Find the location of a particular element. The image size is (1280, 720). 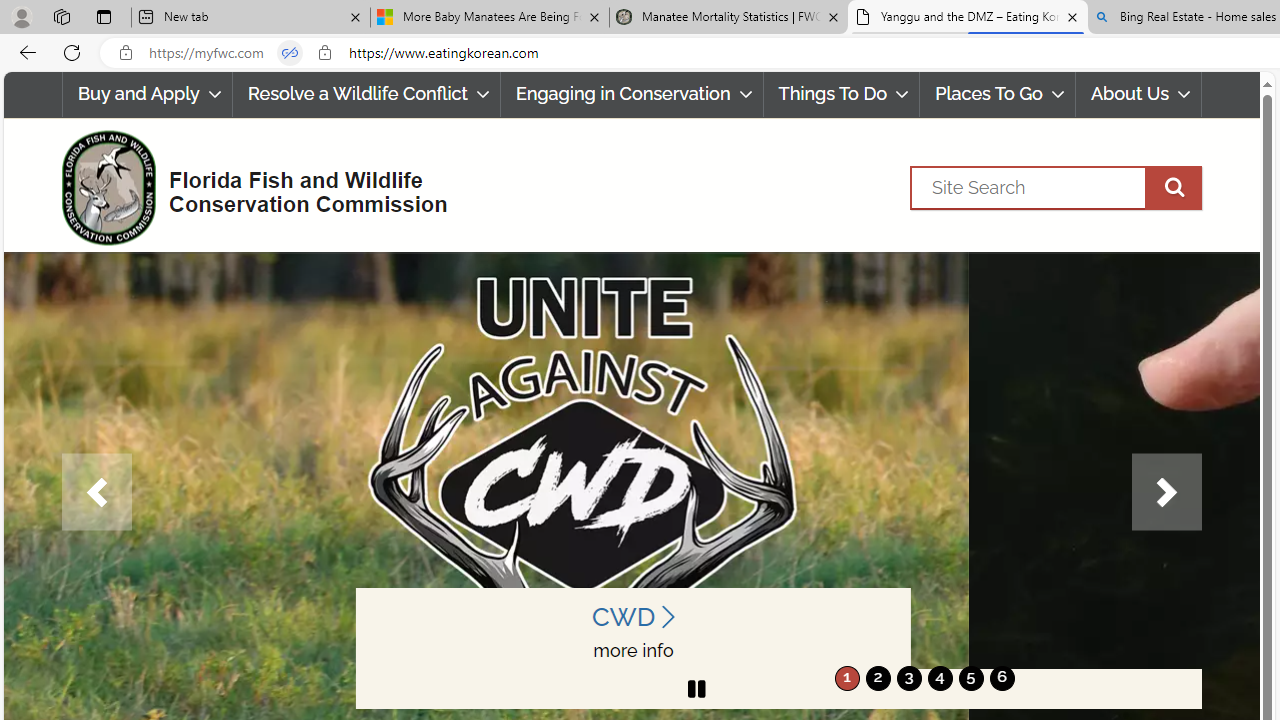

move to slide 6 is located at coordinates (1002, 678).